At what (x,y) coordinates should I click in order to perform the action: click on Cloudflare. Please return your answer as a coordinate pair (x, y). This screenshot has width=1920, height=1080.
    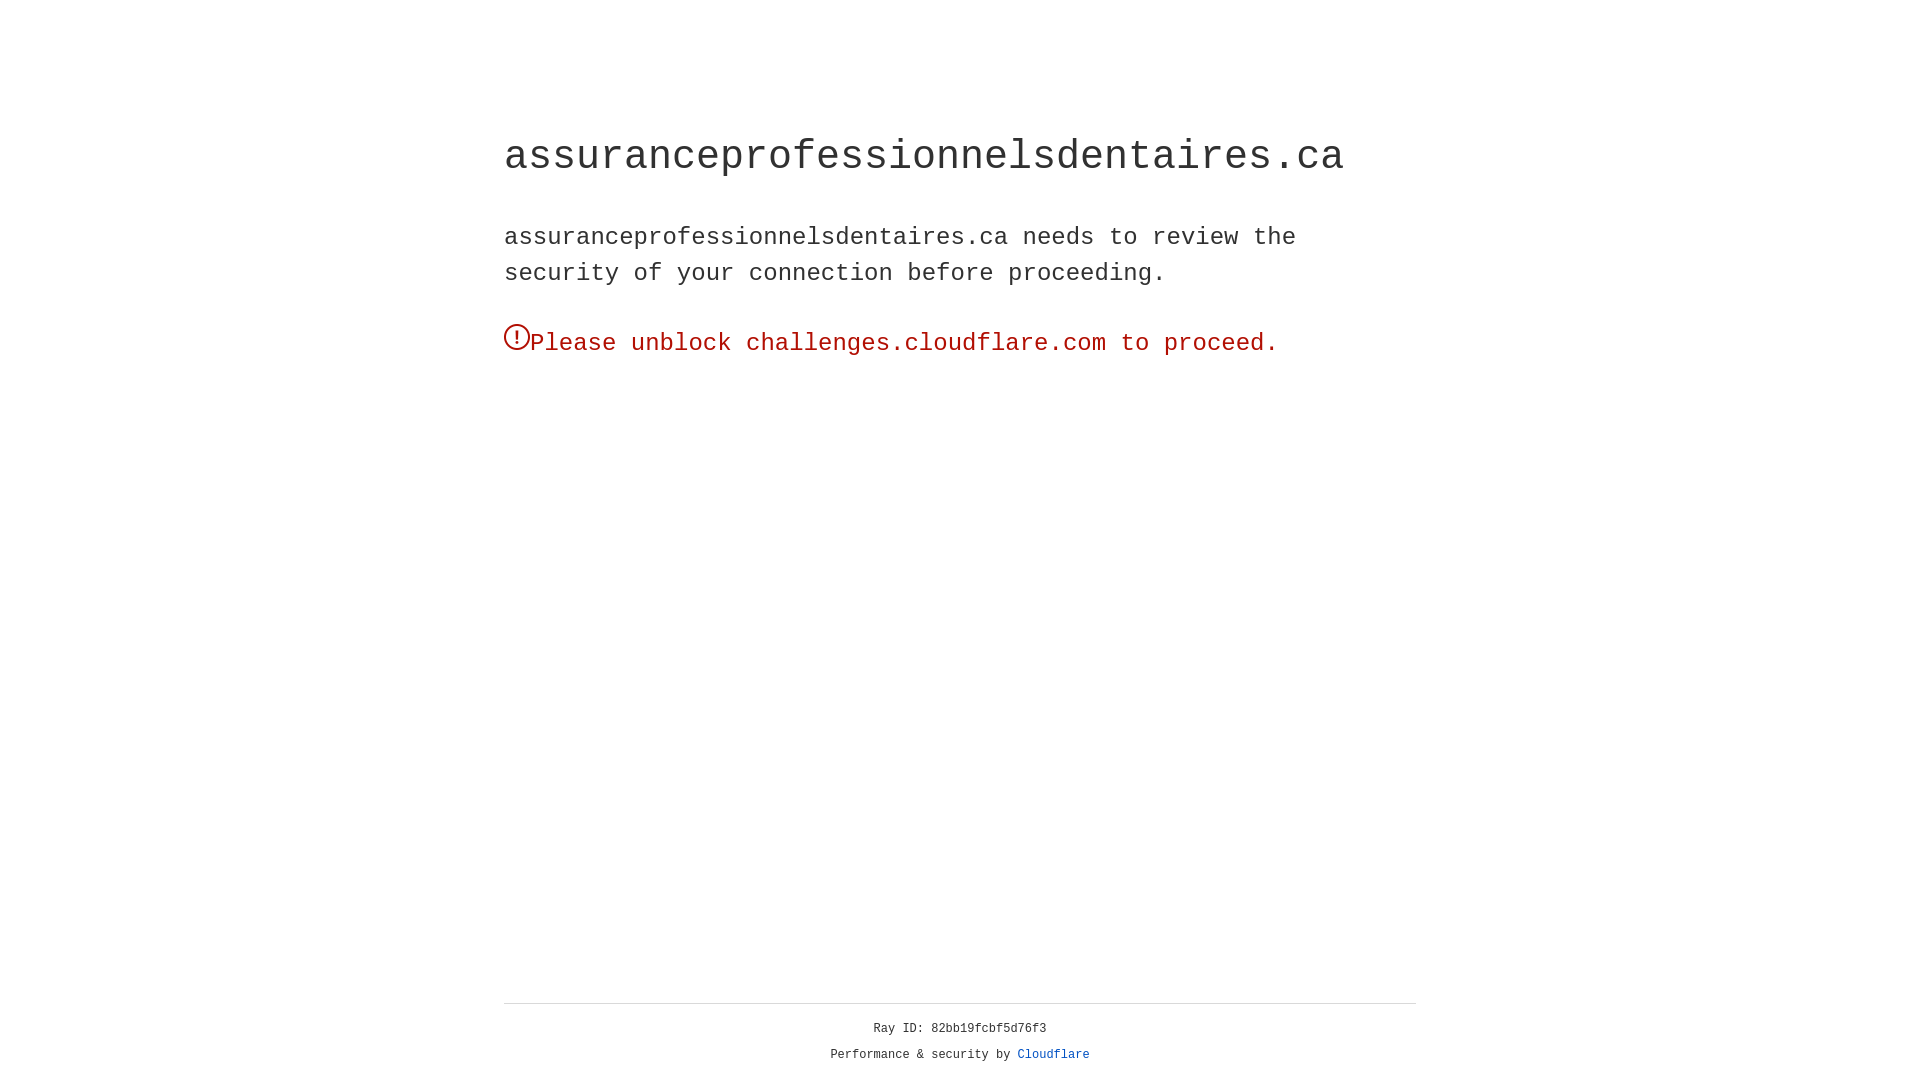
    Looking at the image, I should click on (1054, 1055).